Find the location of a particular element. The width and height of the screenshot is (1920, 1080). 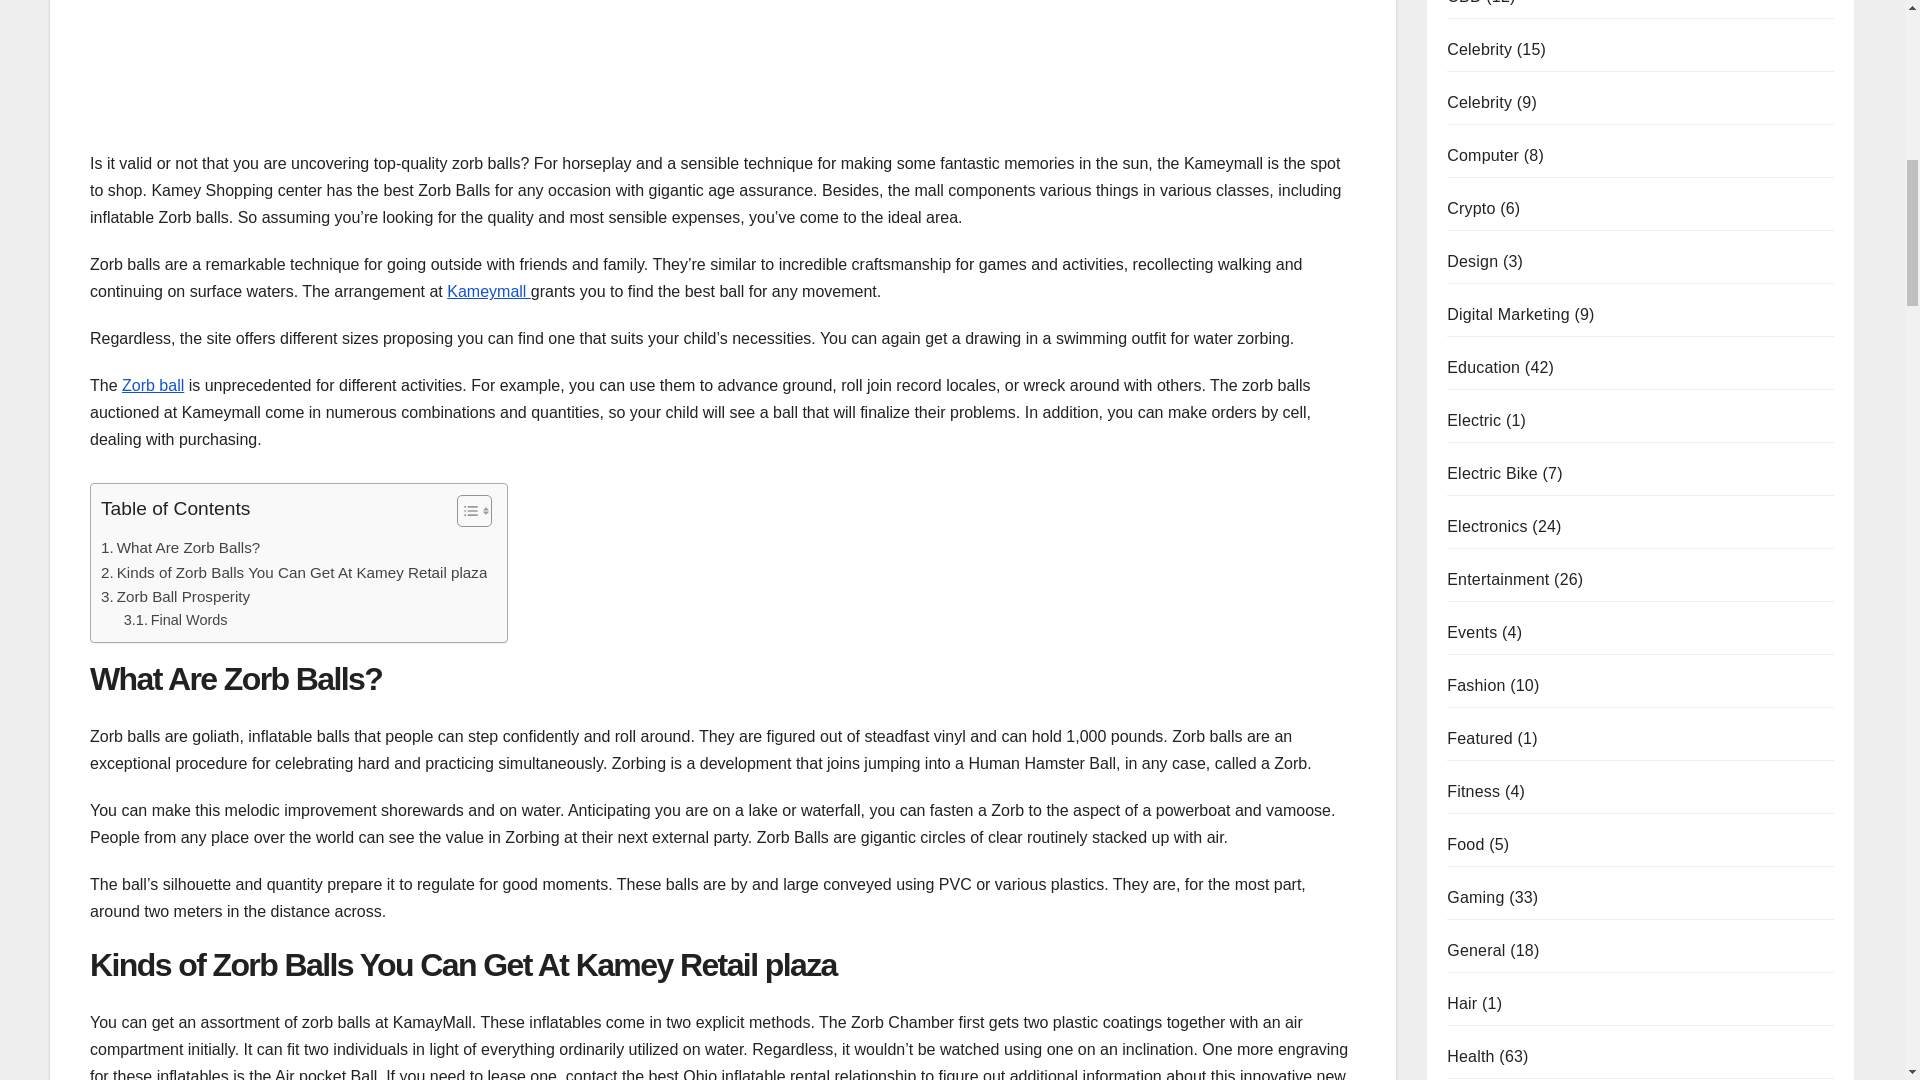

What Are Zorb Balls? is located at coordinates (180, 548).